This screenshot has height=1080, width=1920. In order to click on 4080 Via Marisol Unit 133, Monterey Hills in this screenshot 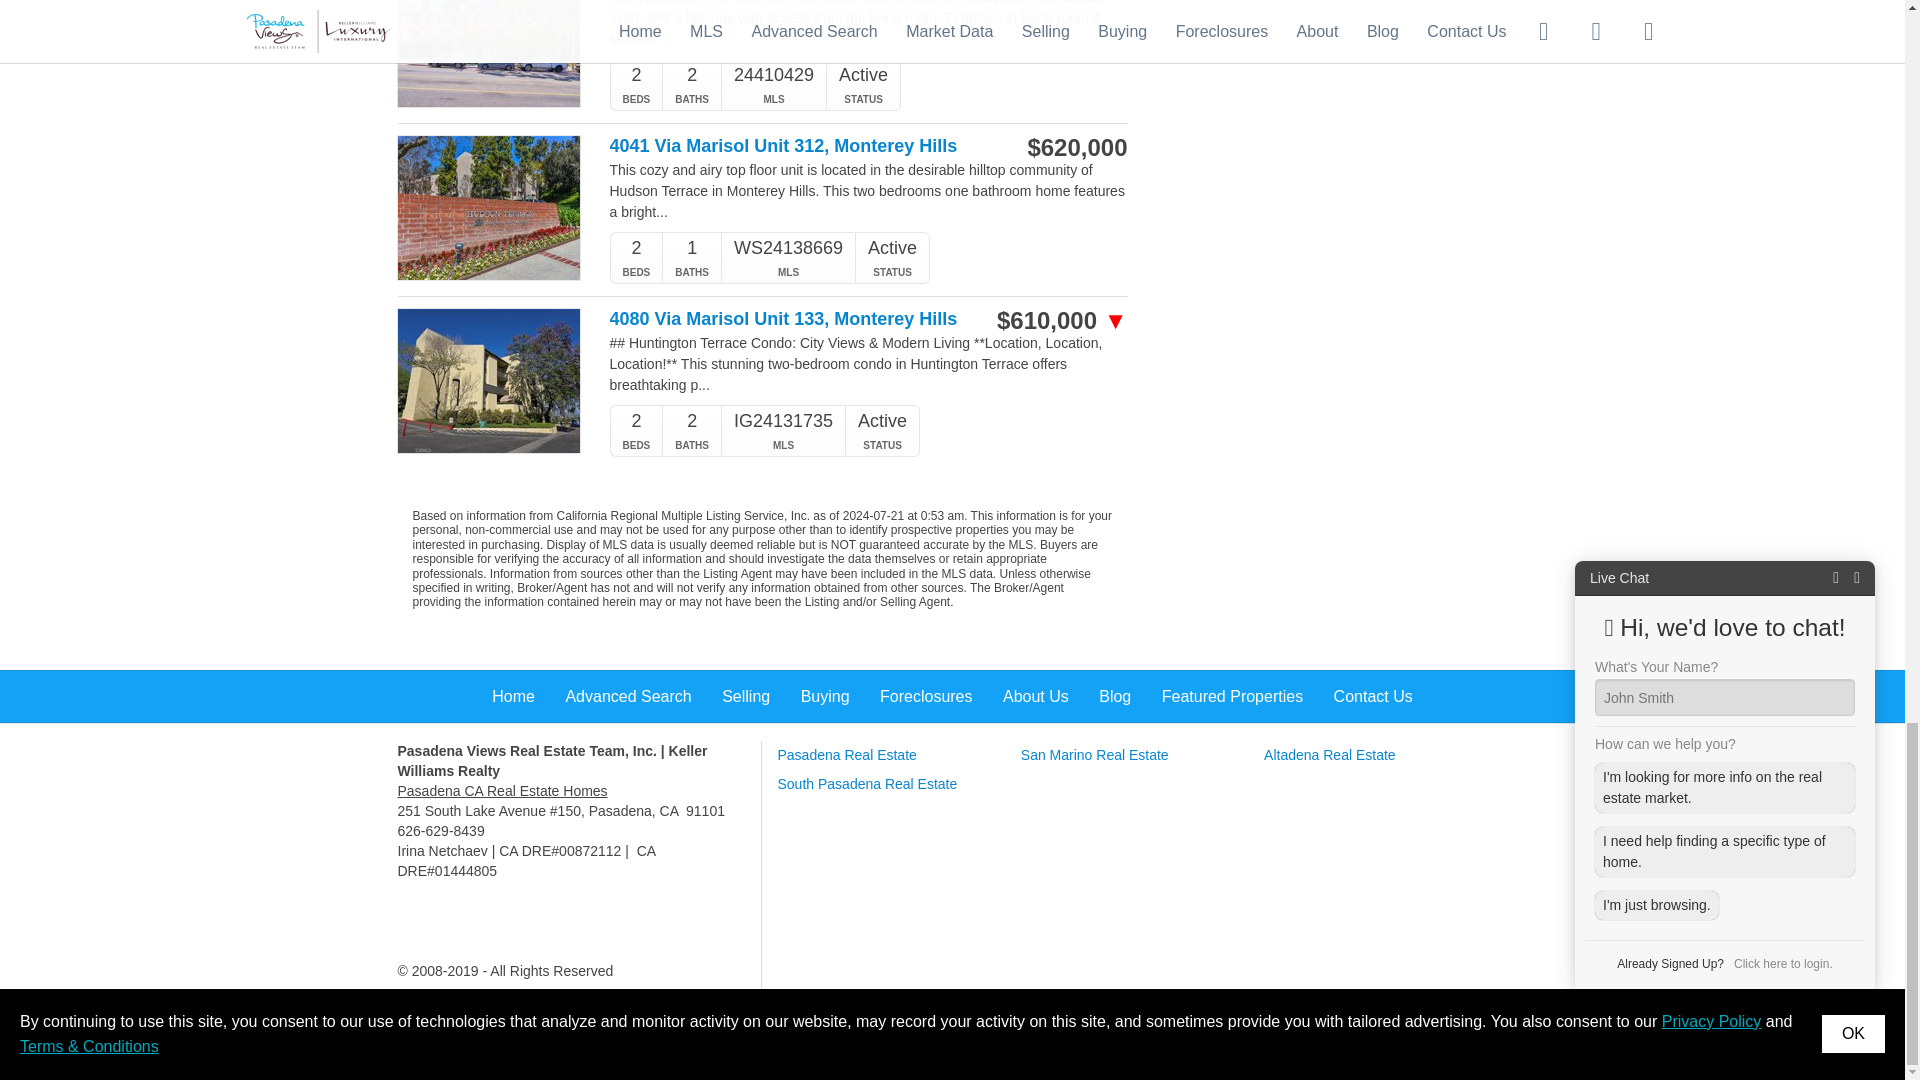, I will do `click(792, 319)`.